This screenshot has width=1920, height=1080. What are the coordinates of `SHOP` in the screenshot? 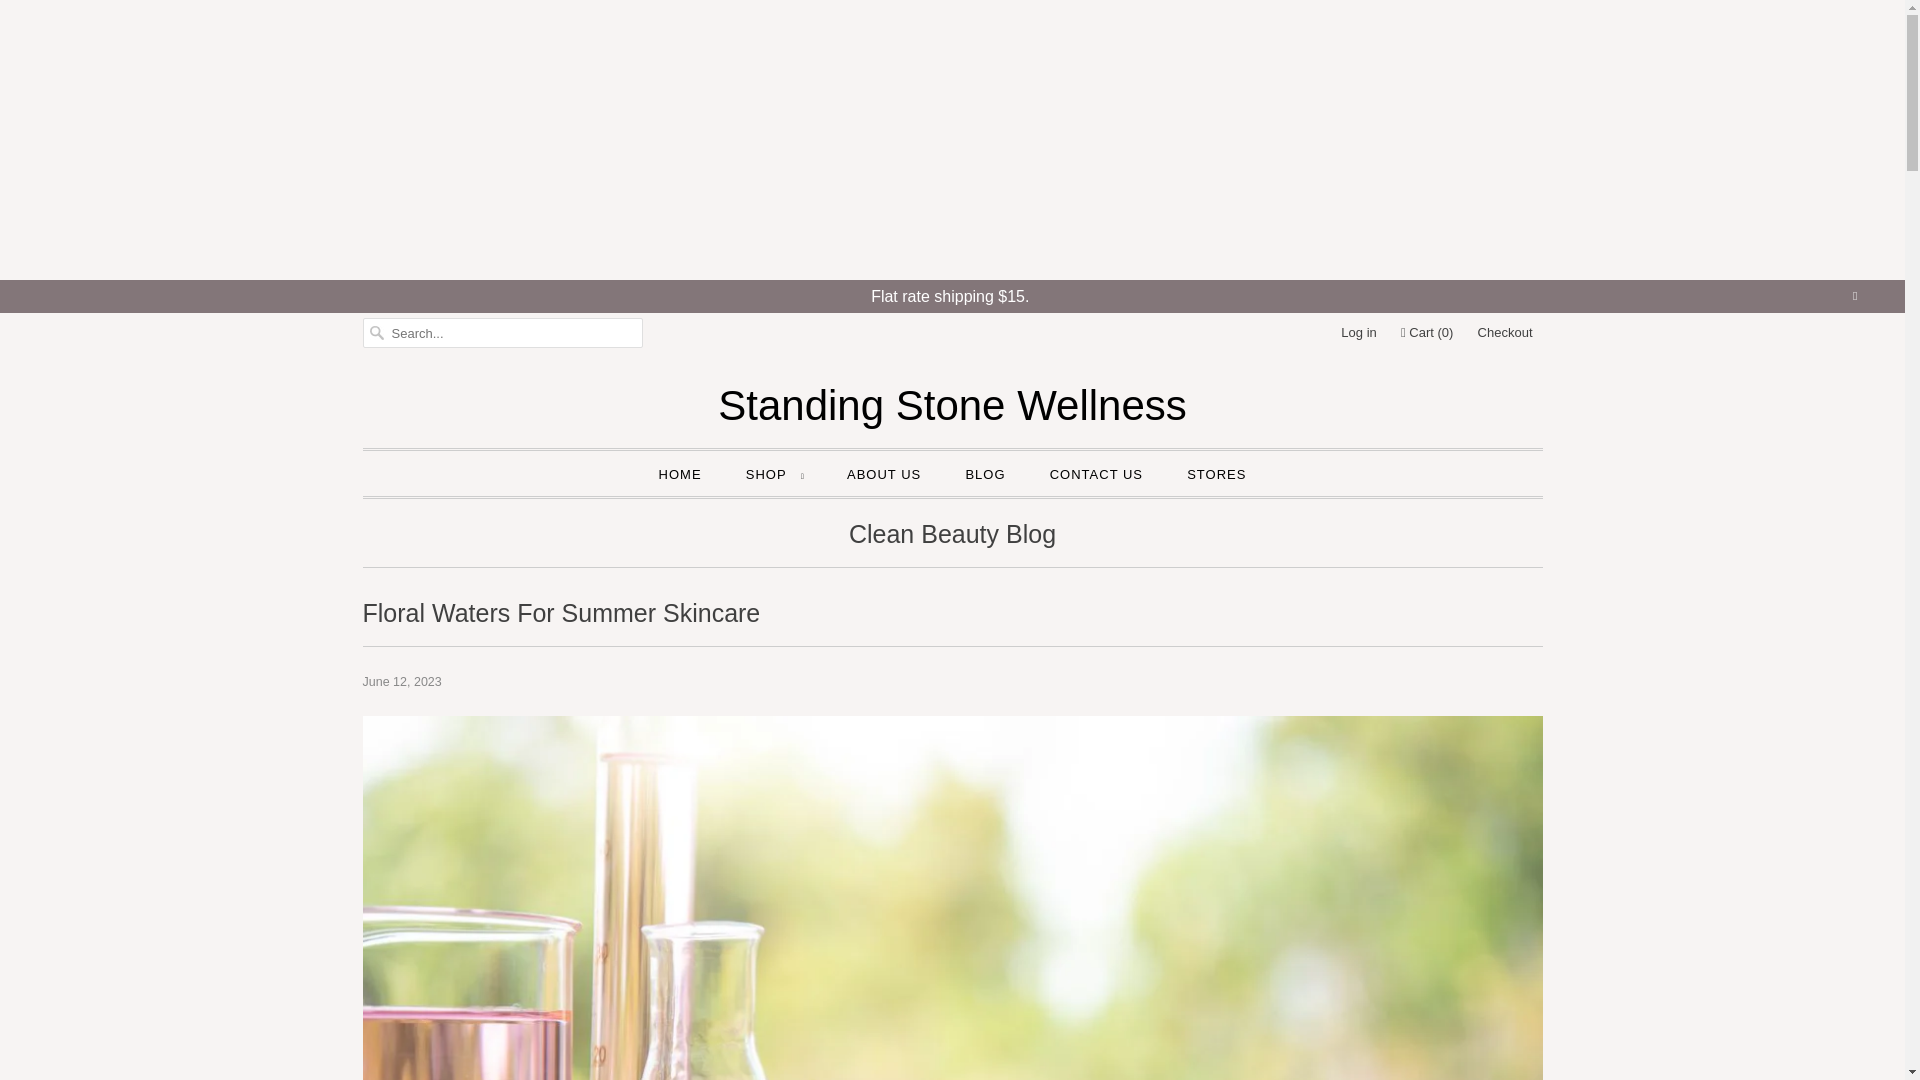 It's located at (774, 474).